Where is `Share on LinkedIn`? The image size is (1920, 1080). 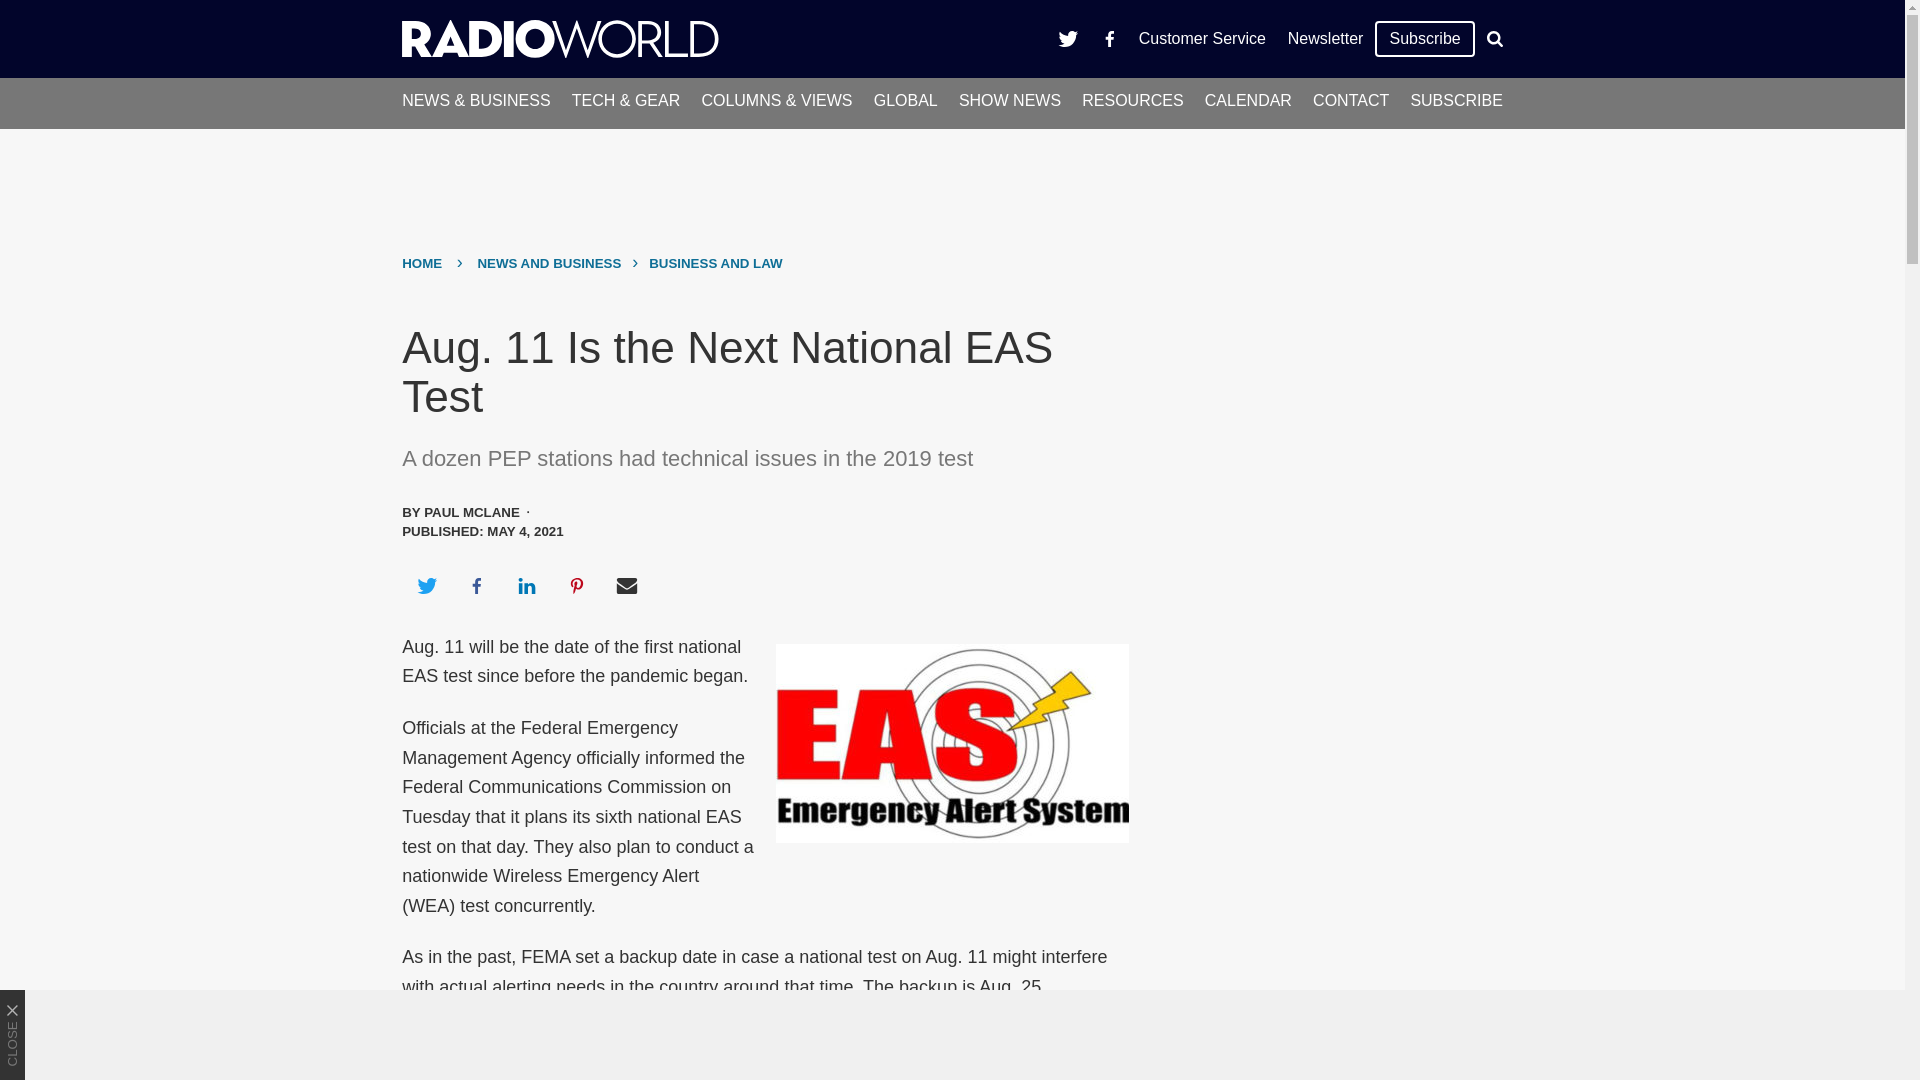 Share on LinkedIn is located at coordinates (526, 586).